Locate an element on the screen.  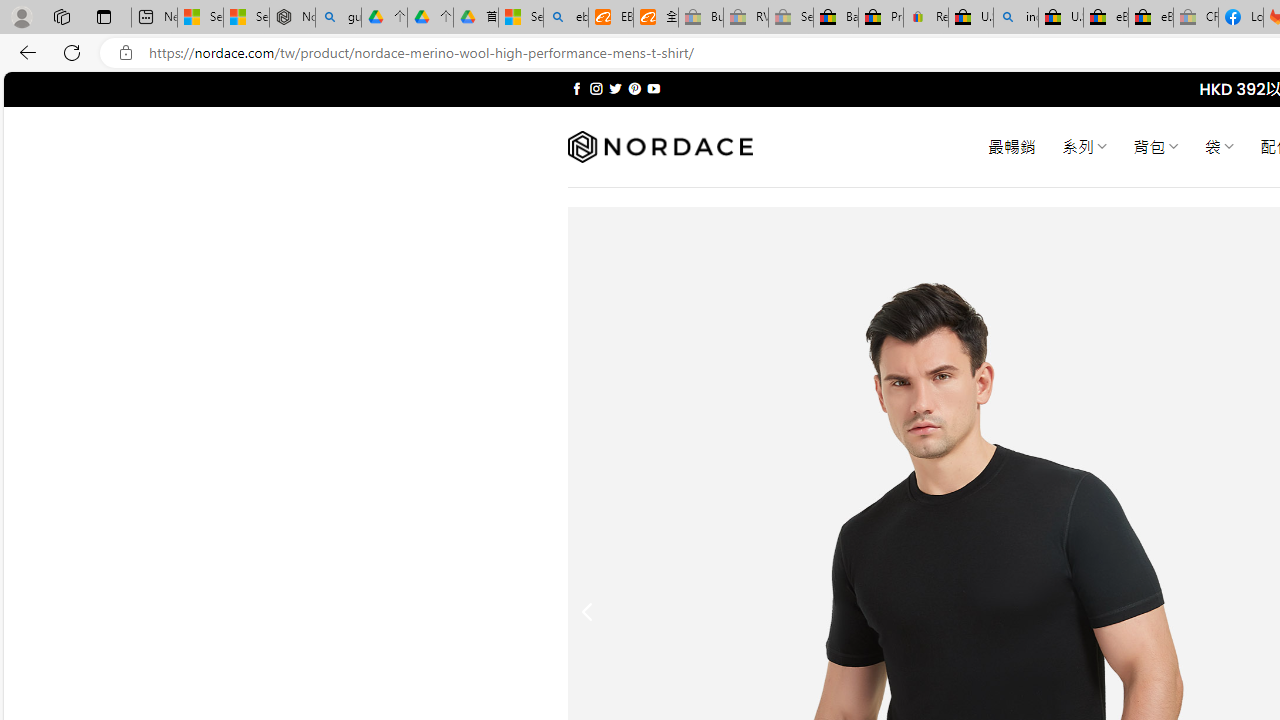
Buy Auto Parts & Accessories | eBay - Sleeping is located at coordinates (700, 18).